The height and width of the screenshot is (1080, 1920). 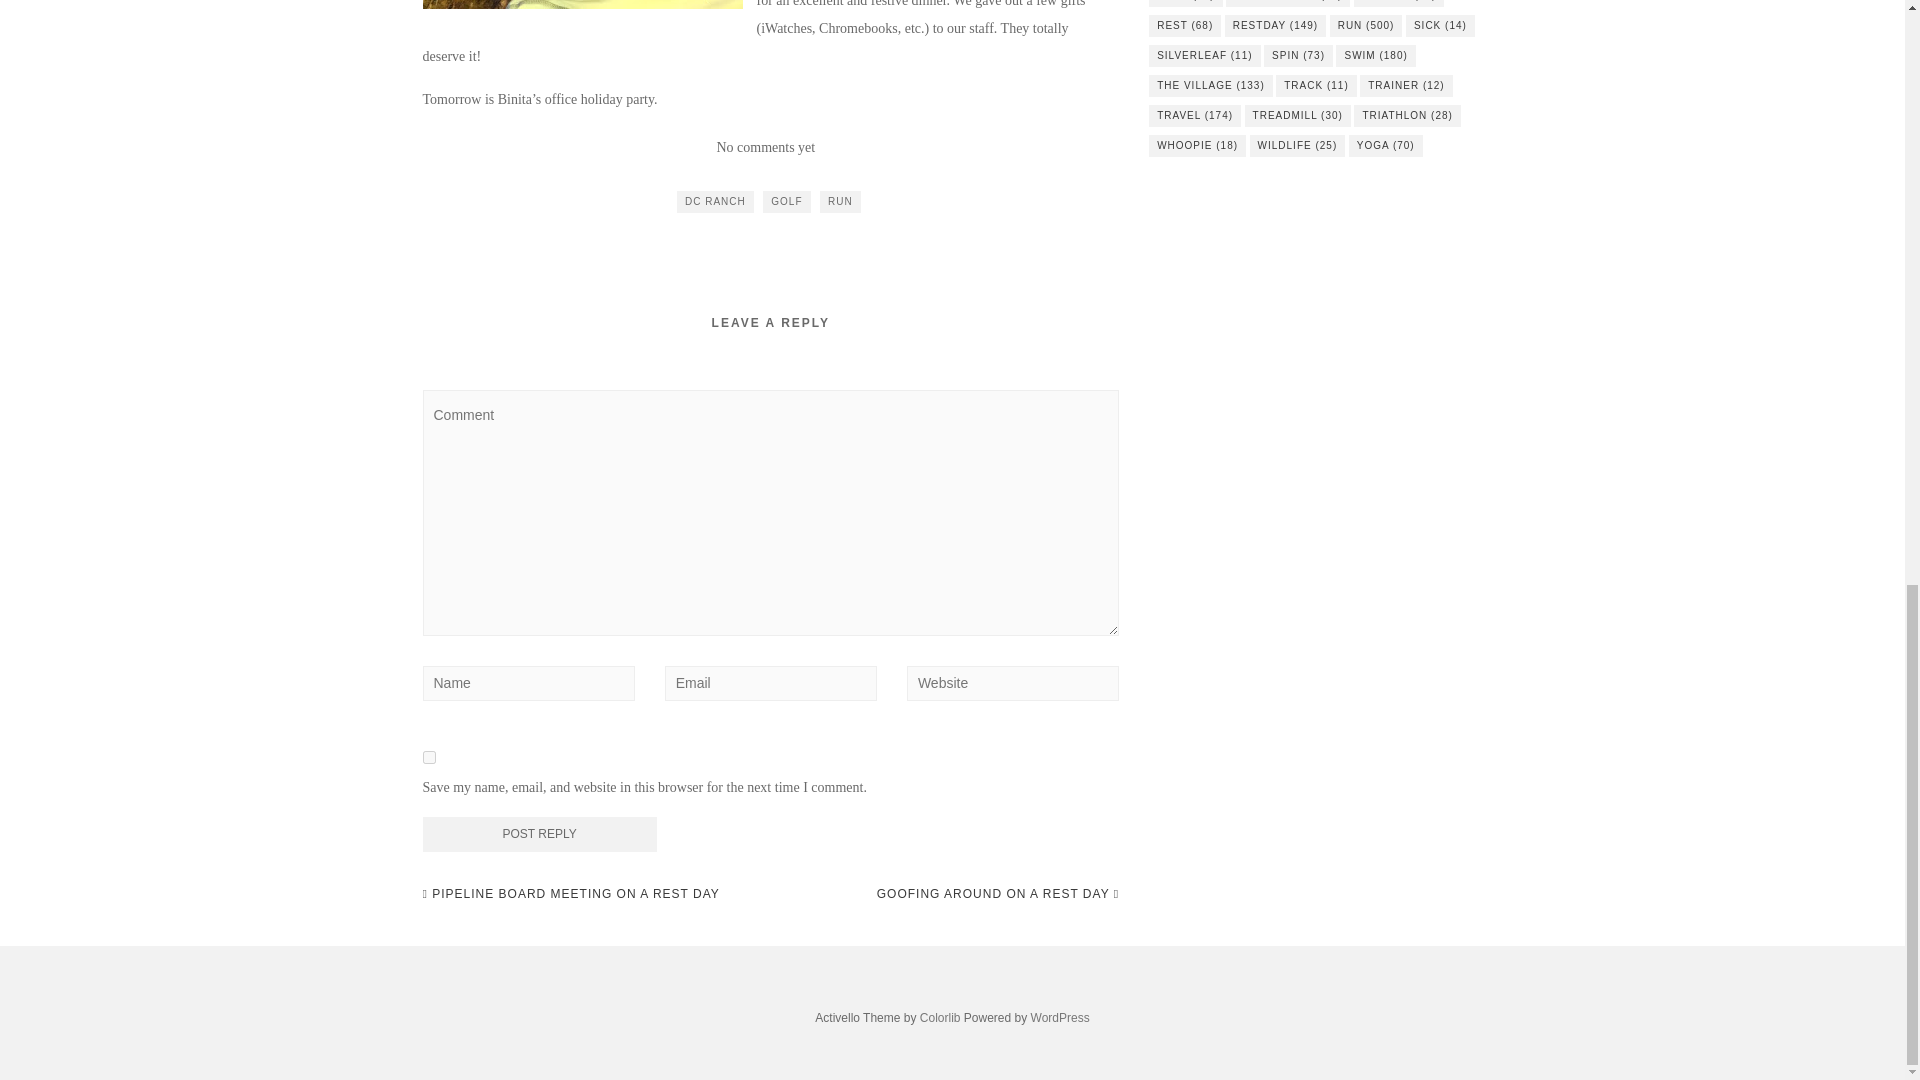 What do you see at coordinates (786, 202) in the screenshot?
I see `GOLF` at bounding box center [786, 202].